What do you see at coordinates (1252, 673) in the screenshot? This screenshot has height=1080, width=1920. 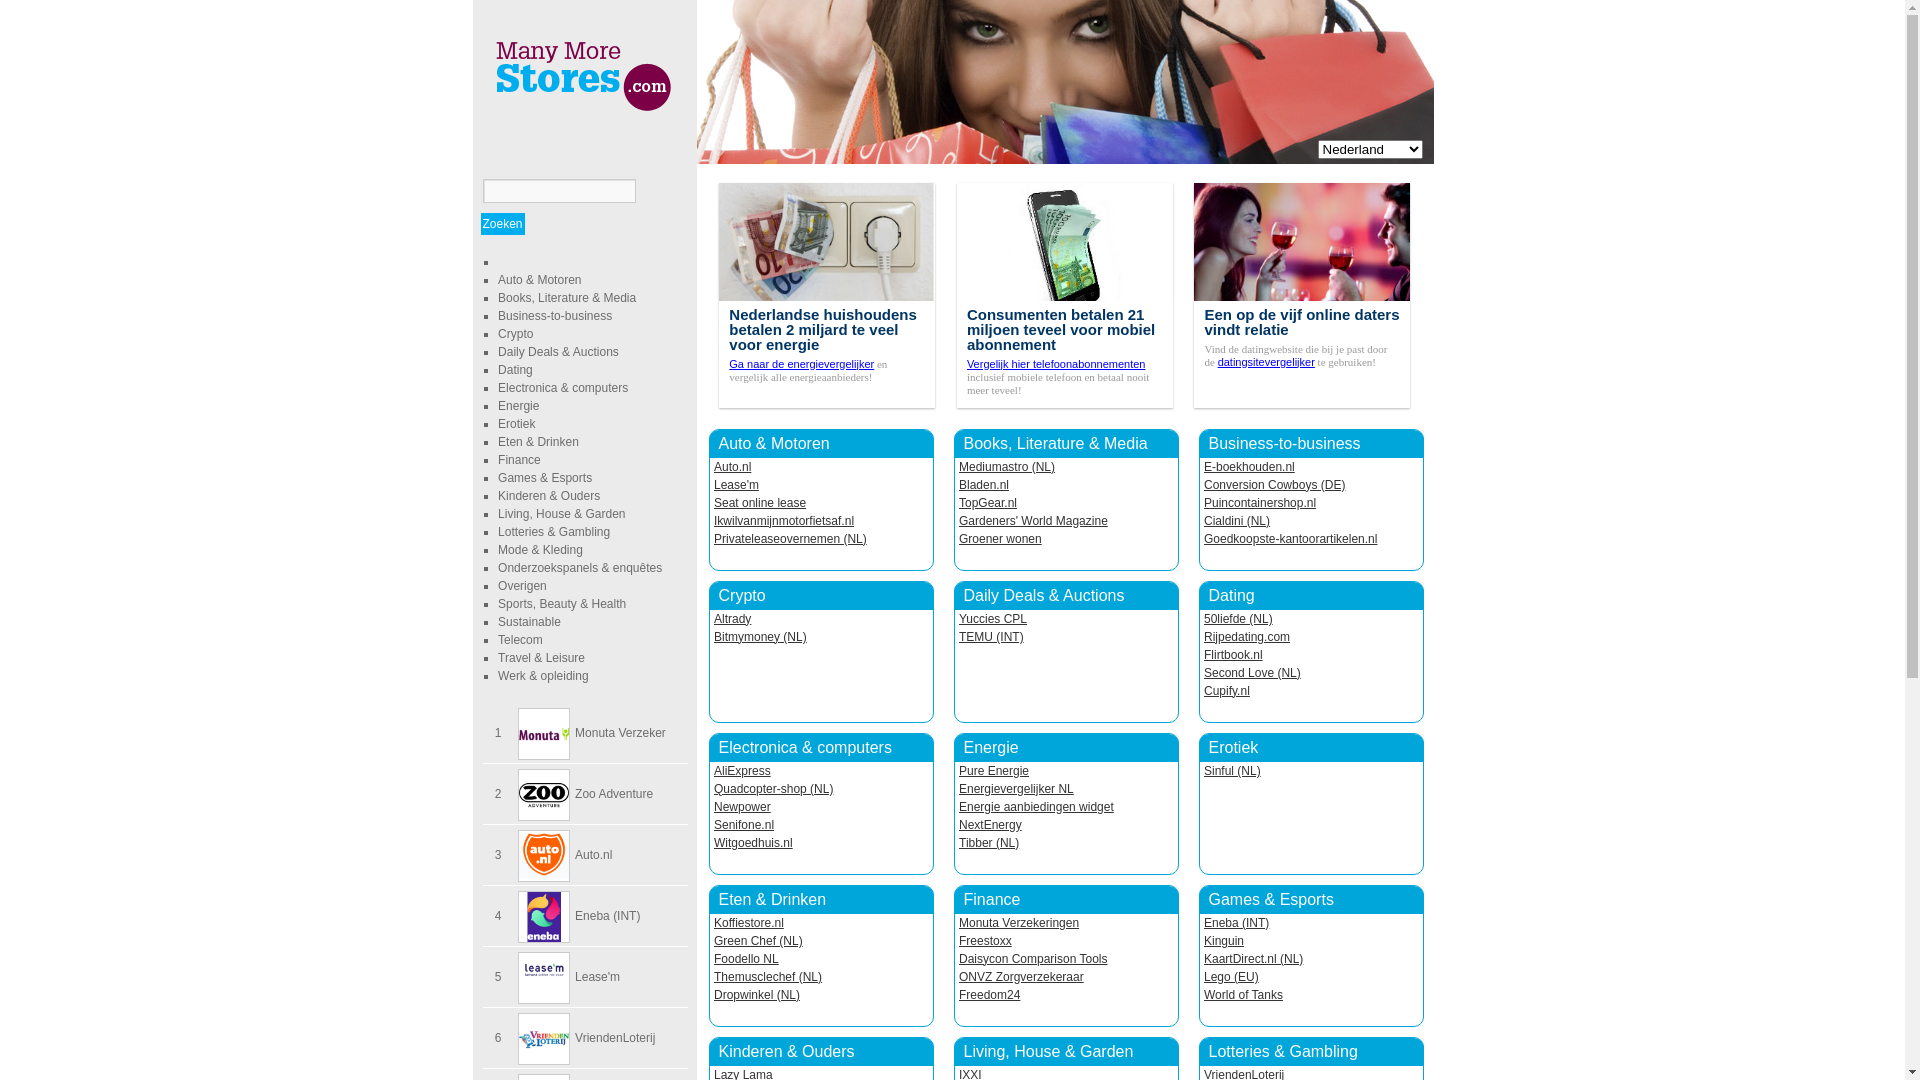 I see `Second Love (NL)` at bounding box center [1252, 673].